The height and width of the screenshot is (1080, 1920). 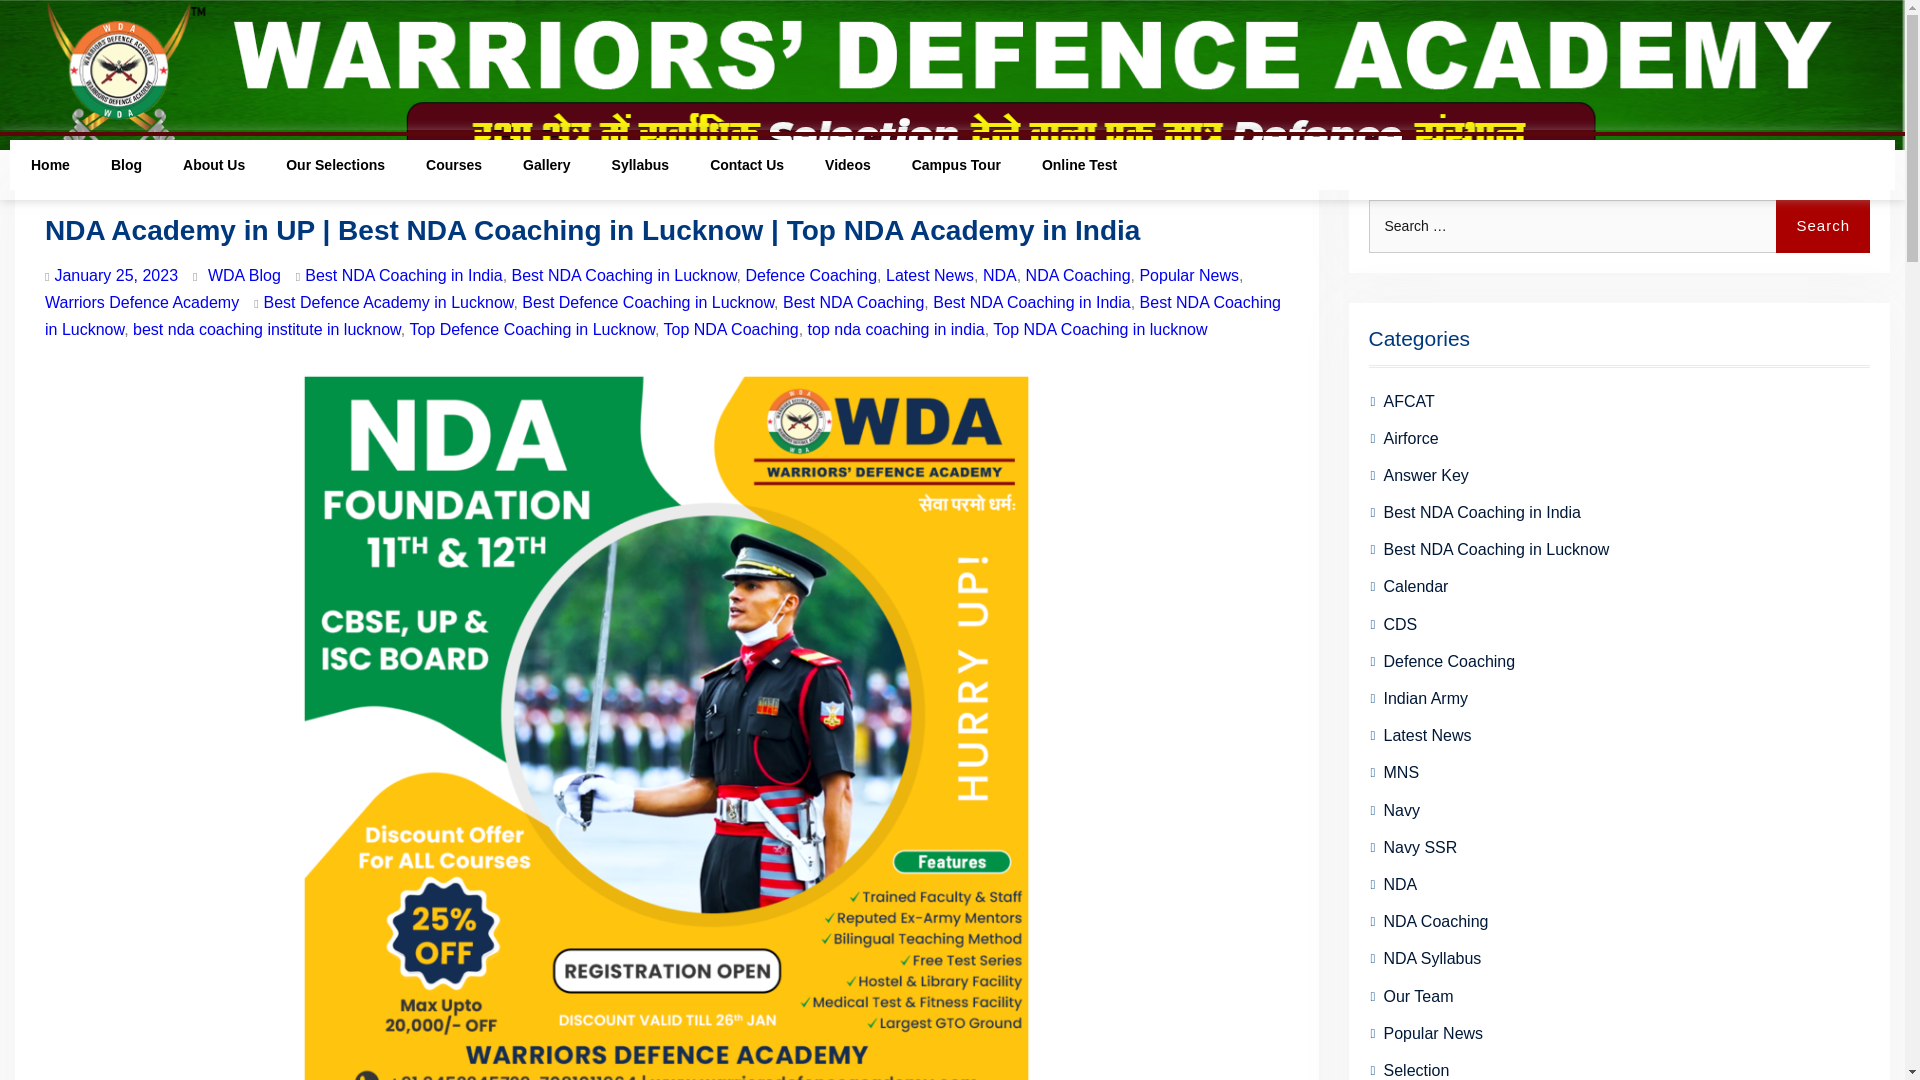 I want to click on Online Test, so click(x=1080, y=165).